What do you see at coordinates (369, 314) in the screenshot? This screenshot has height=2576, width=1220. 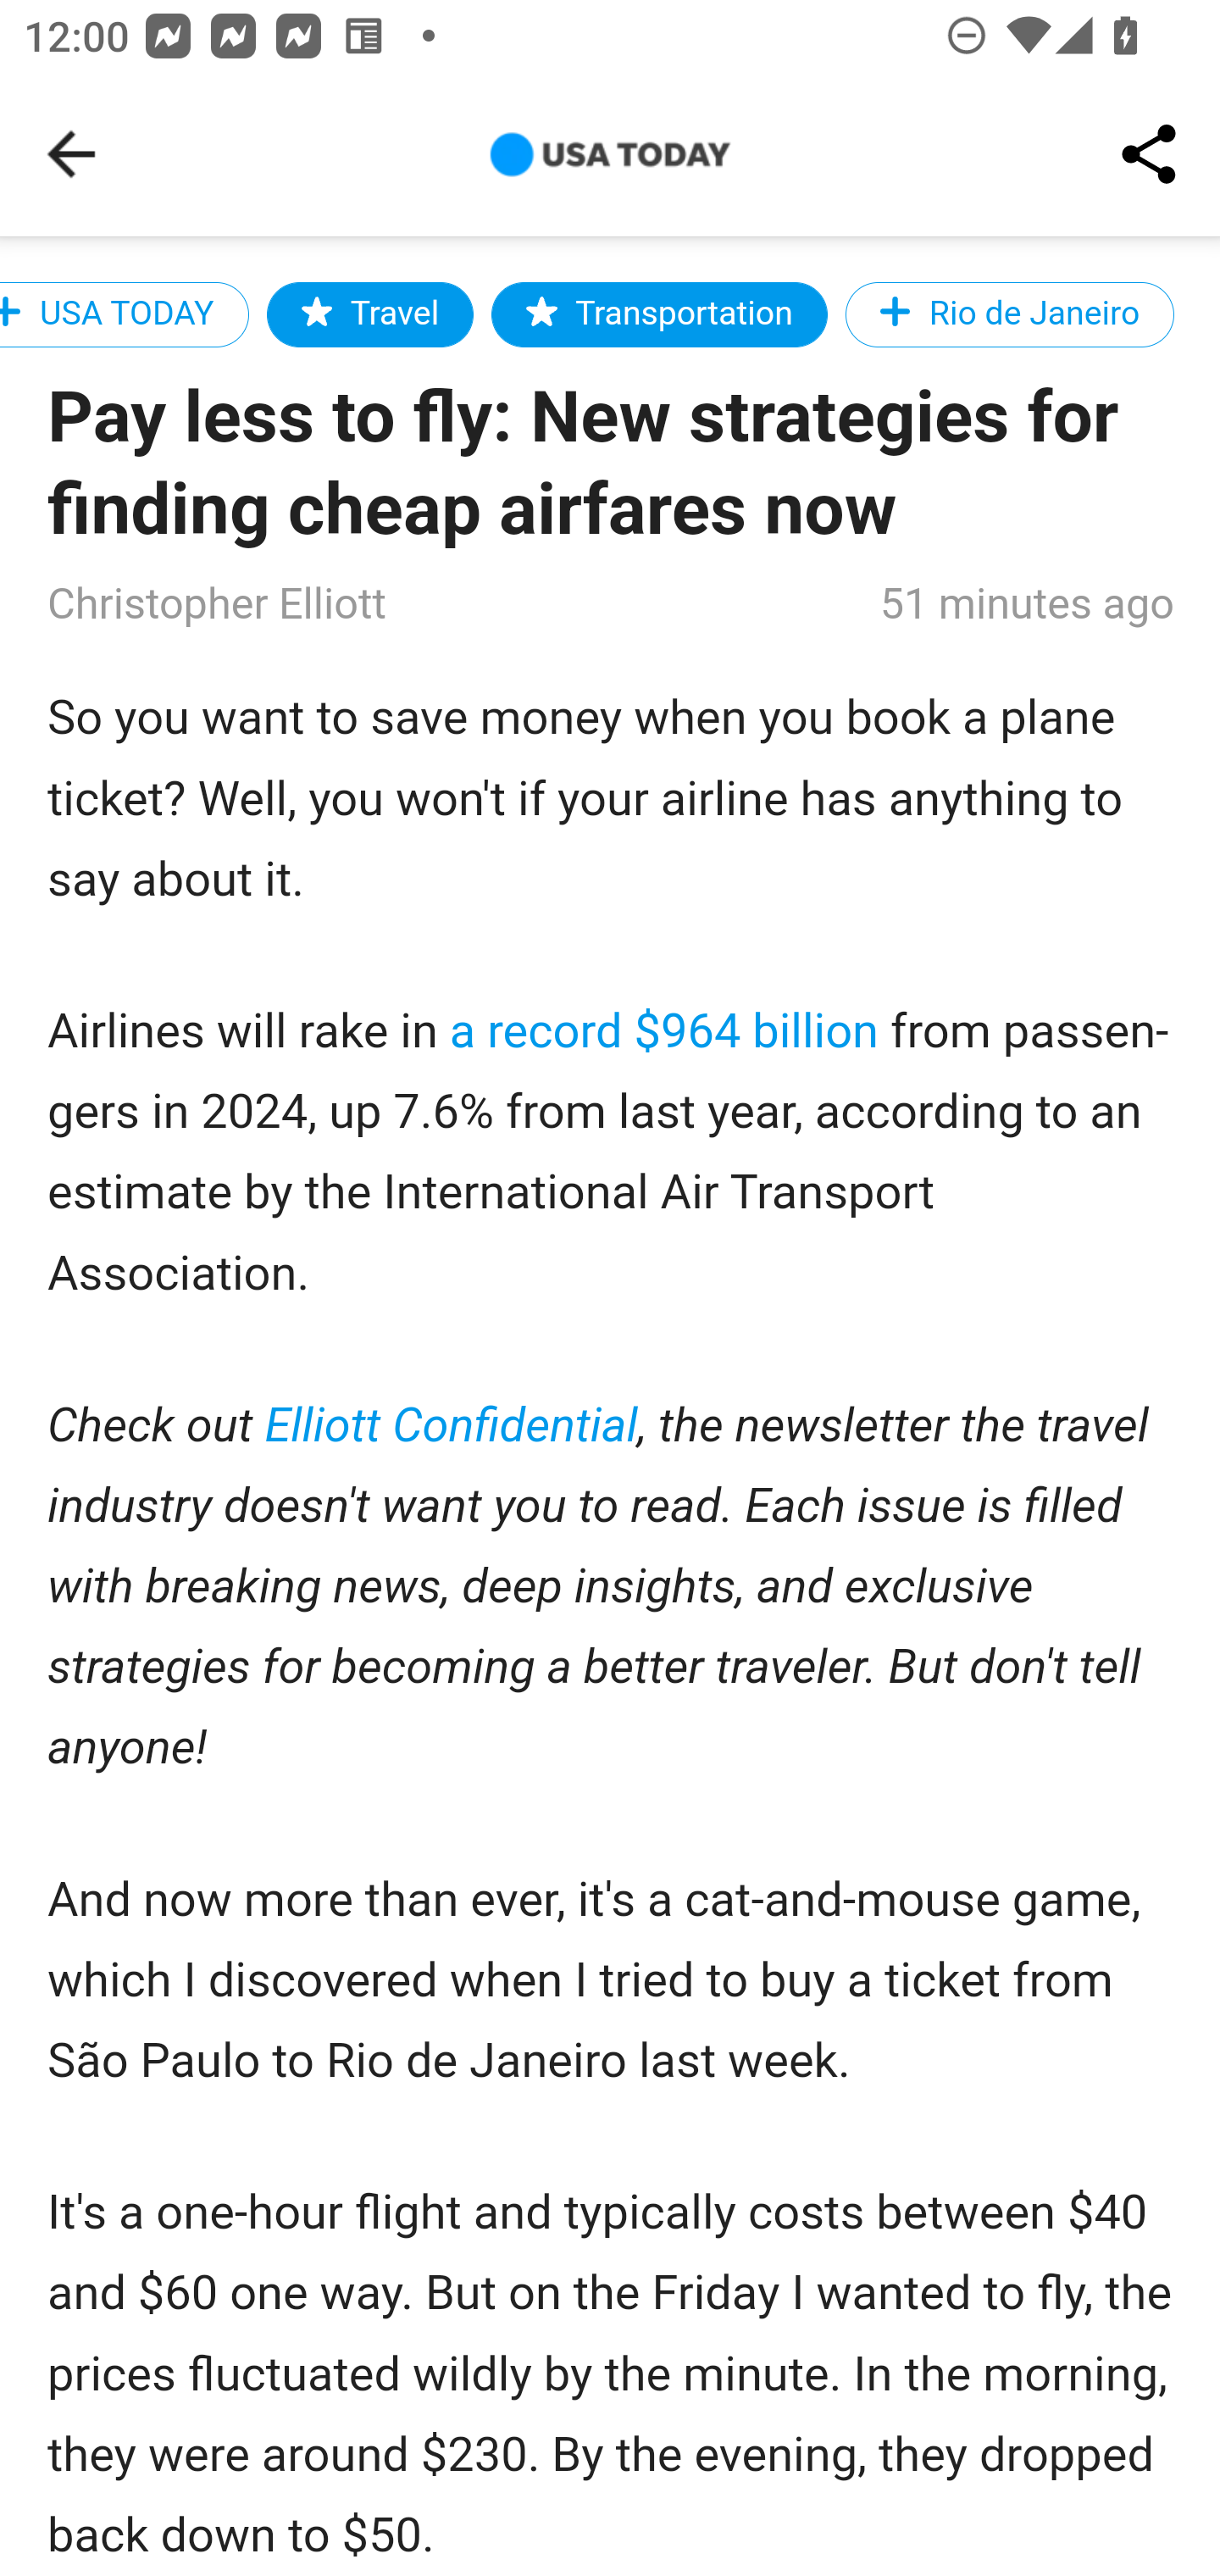 I see `Travel` at bounding box center [369, 314].